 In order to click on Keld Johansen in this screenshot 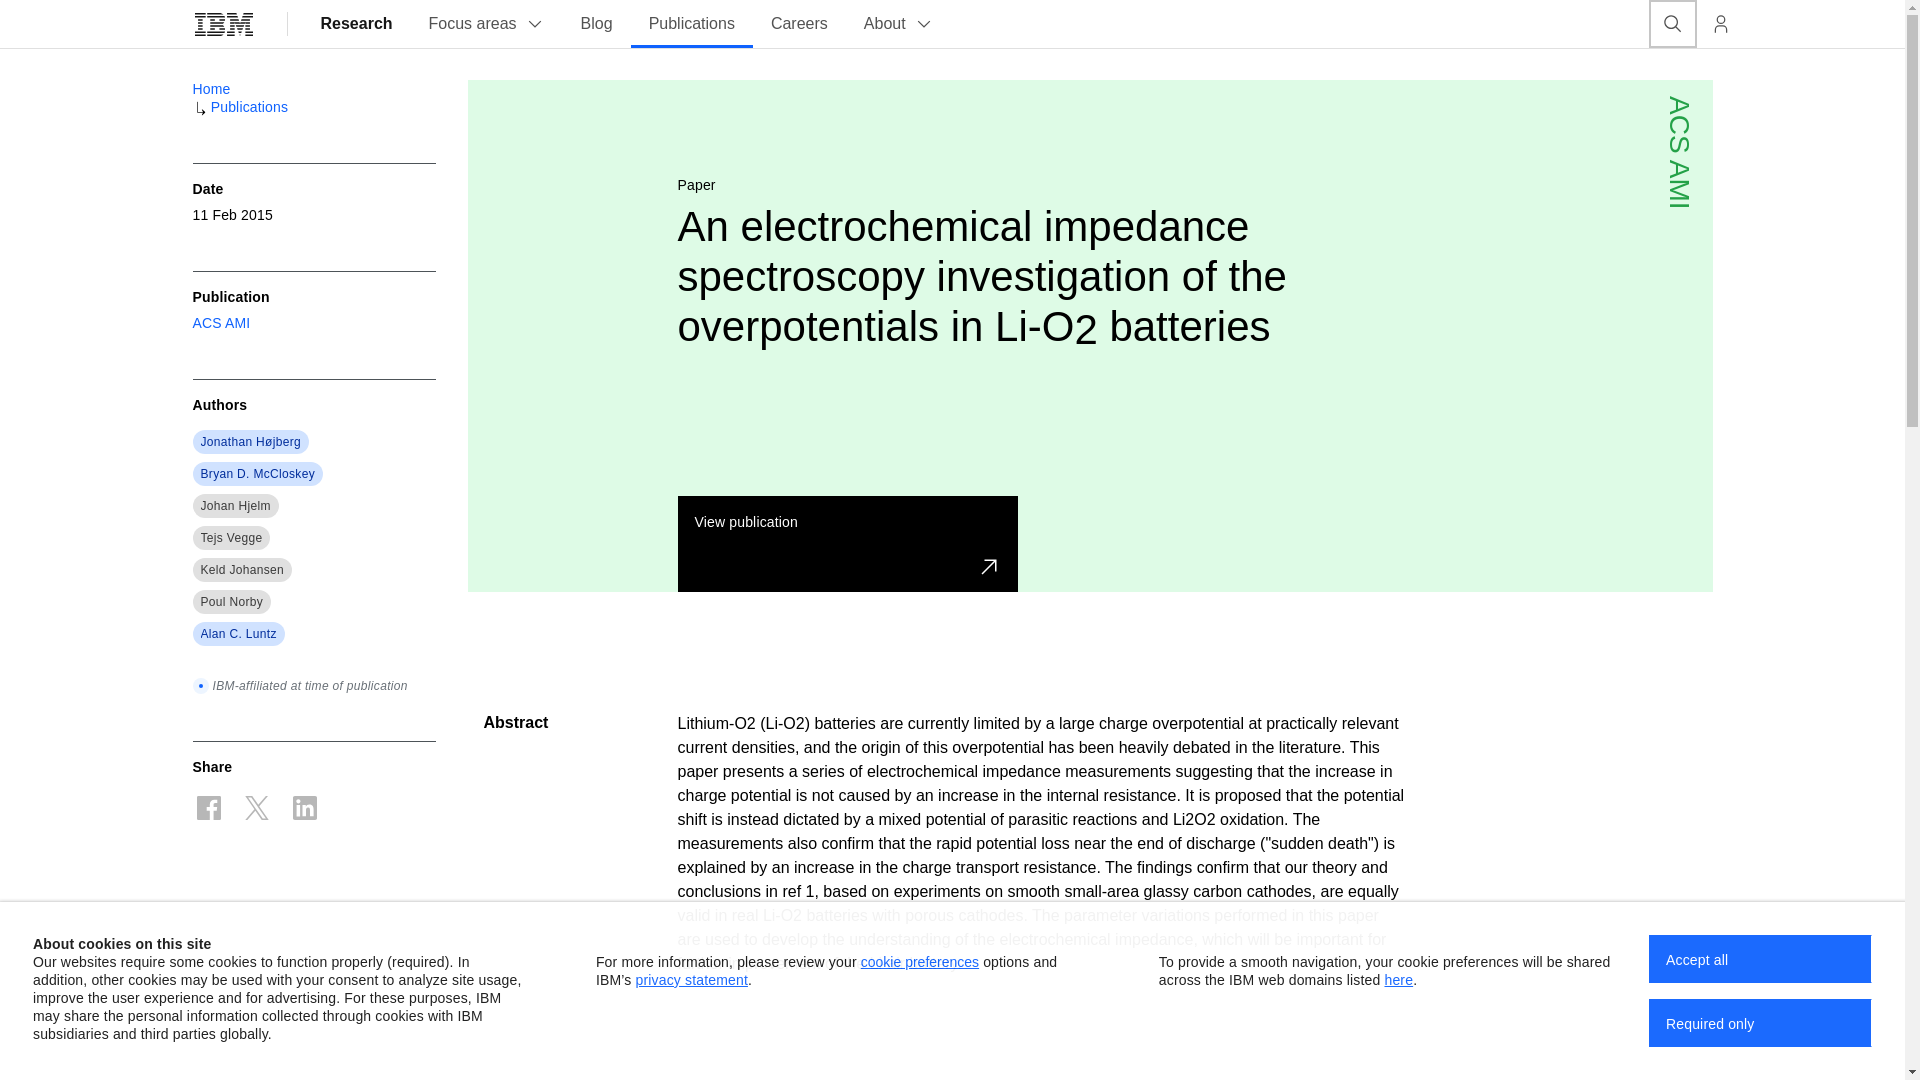, I will do `click(242, 569)`.